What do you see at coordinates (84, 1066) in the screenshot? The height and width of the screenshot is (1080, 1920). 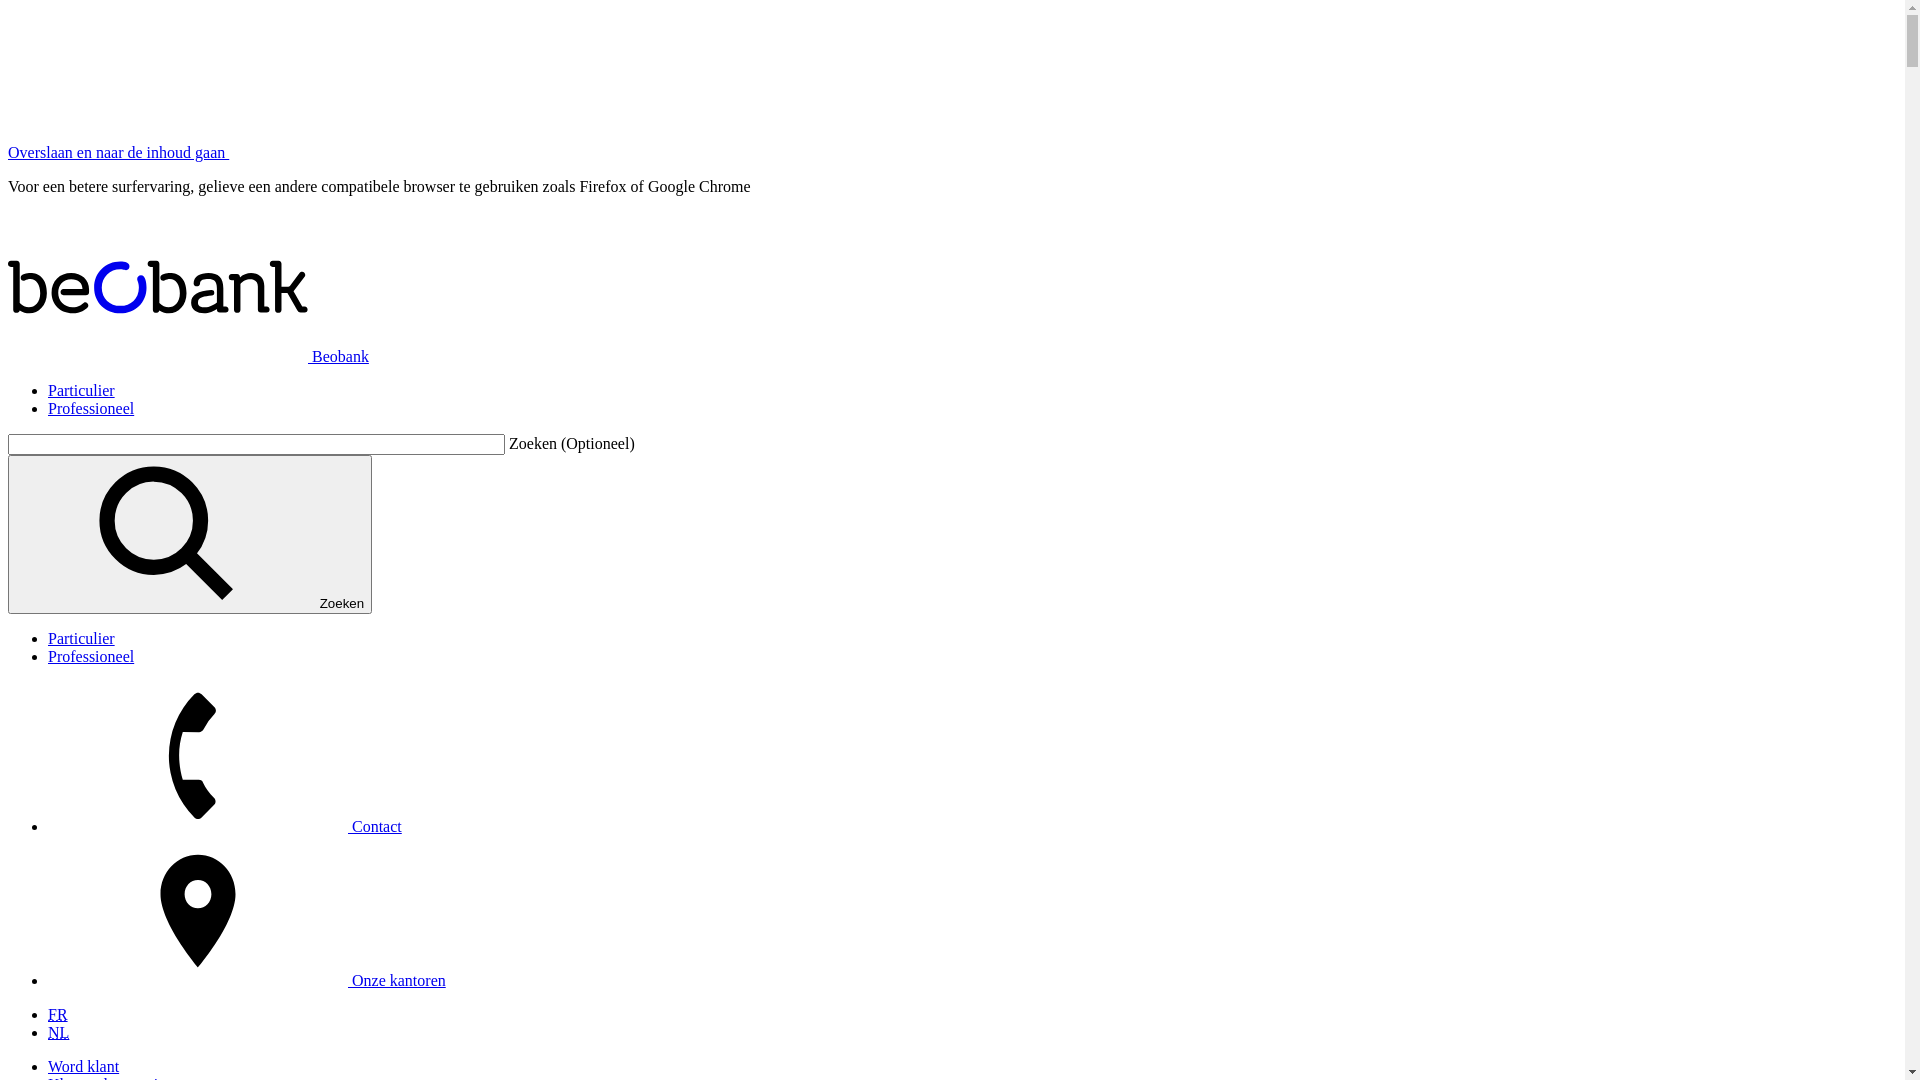 I see `Word klant` at bounding box center [84, 1066].